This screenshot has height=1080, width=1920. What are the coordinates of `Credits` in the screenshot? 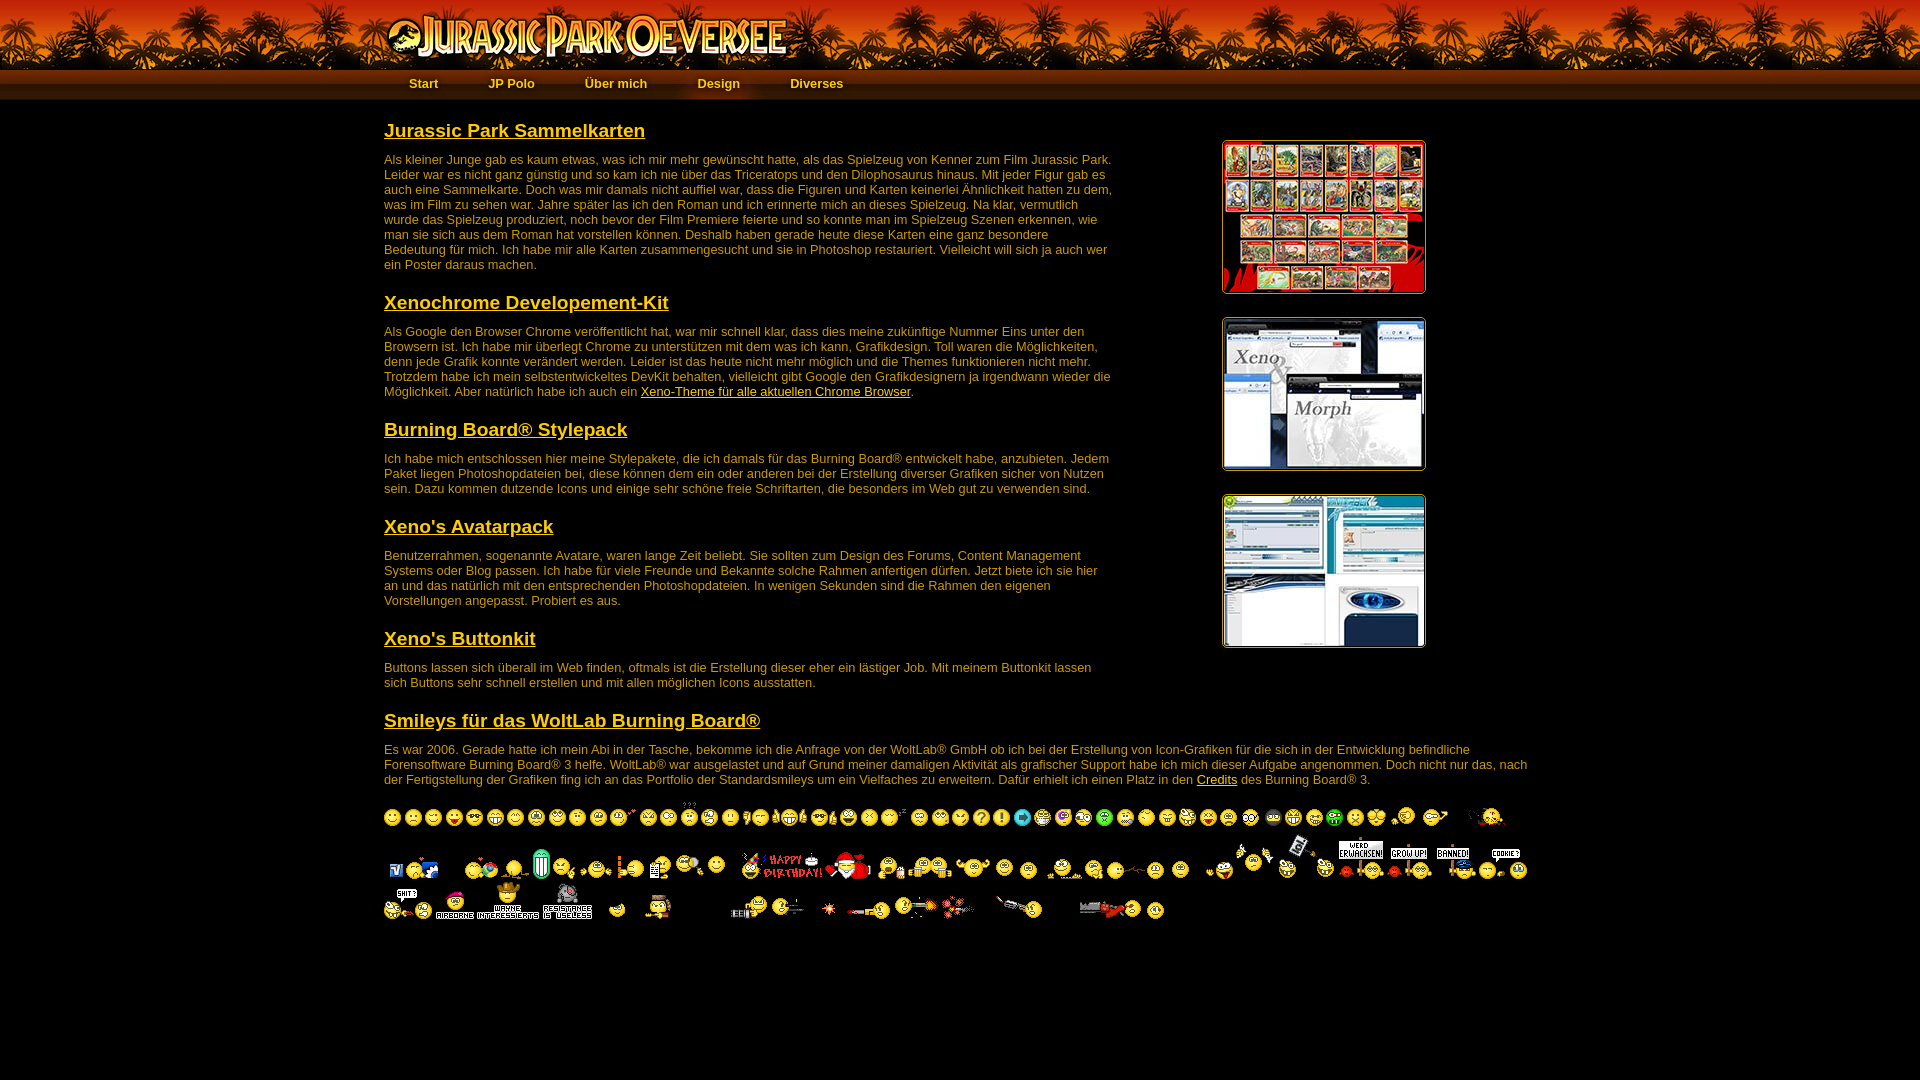 It's located at (1218, 780).